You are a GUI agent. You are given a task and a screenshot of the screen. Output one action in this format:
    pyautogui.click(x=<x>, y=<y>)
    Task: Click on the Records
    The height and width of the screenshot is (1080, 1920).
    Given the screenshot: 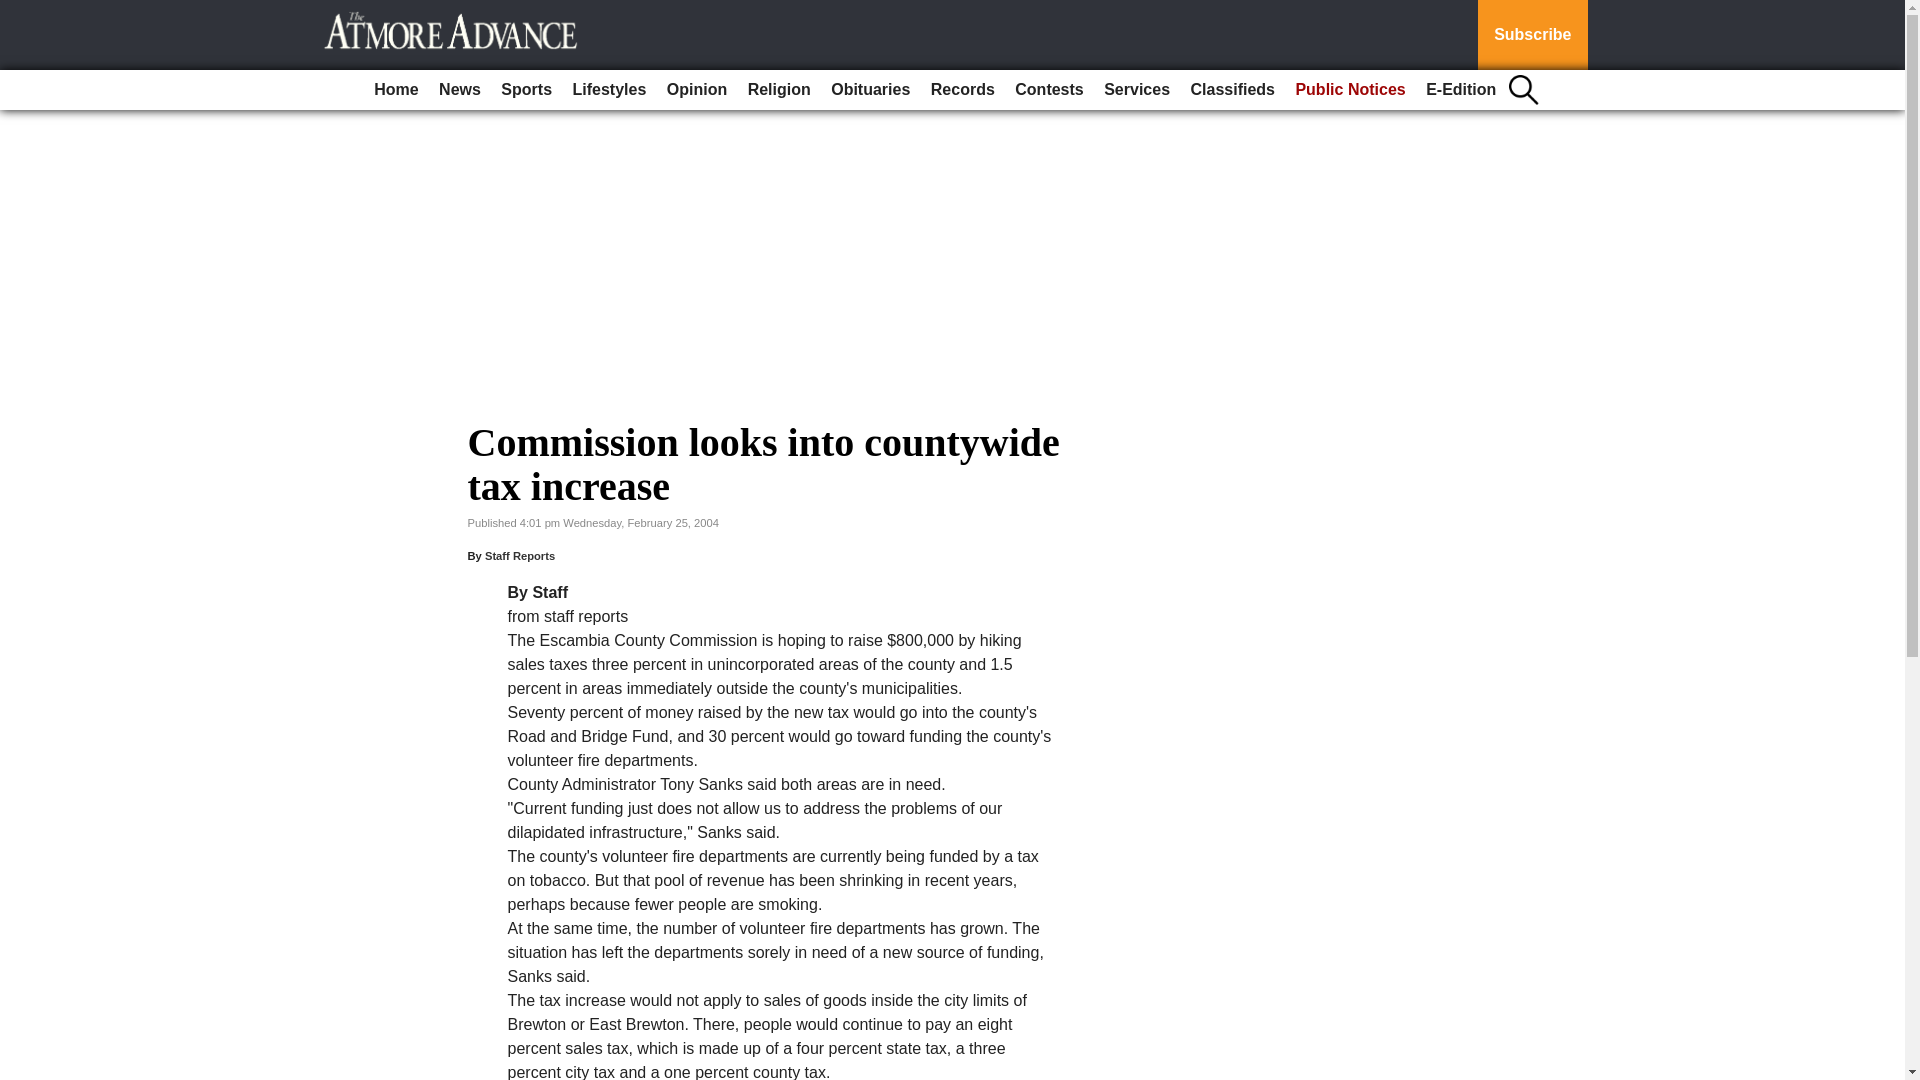 What is the action you would take?
    pyautogui.click(x=962, y=90)
    